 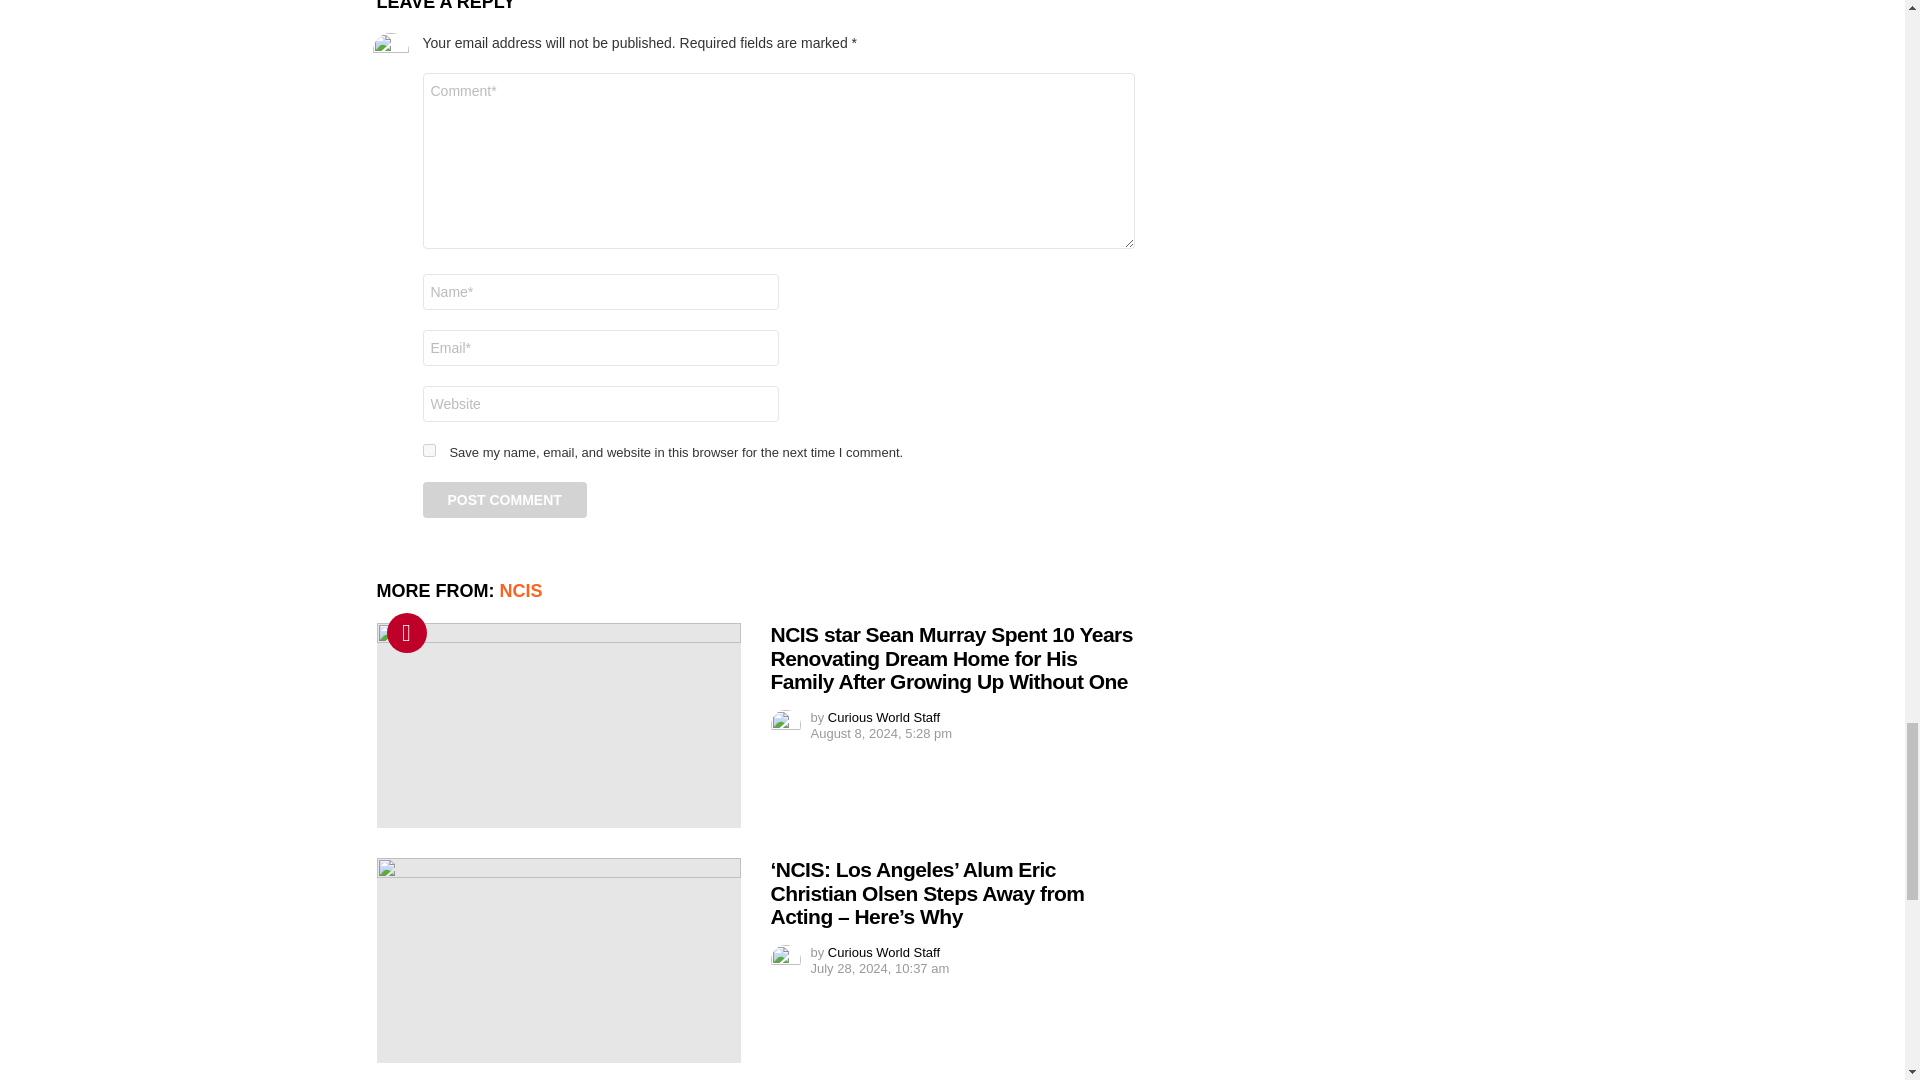 I want to click on yes, so click(x=428, y=450).